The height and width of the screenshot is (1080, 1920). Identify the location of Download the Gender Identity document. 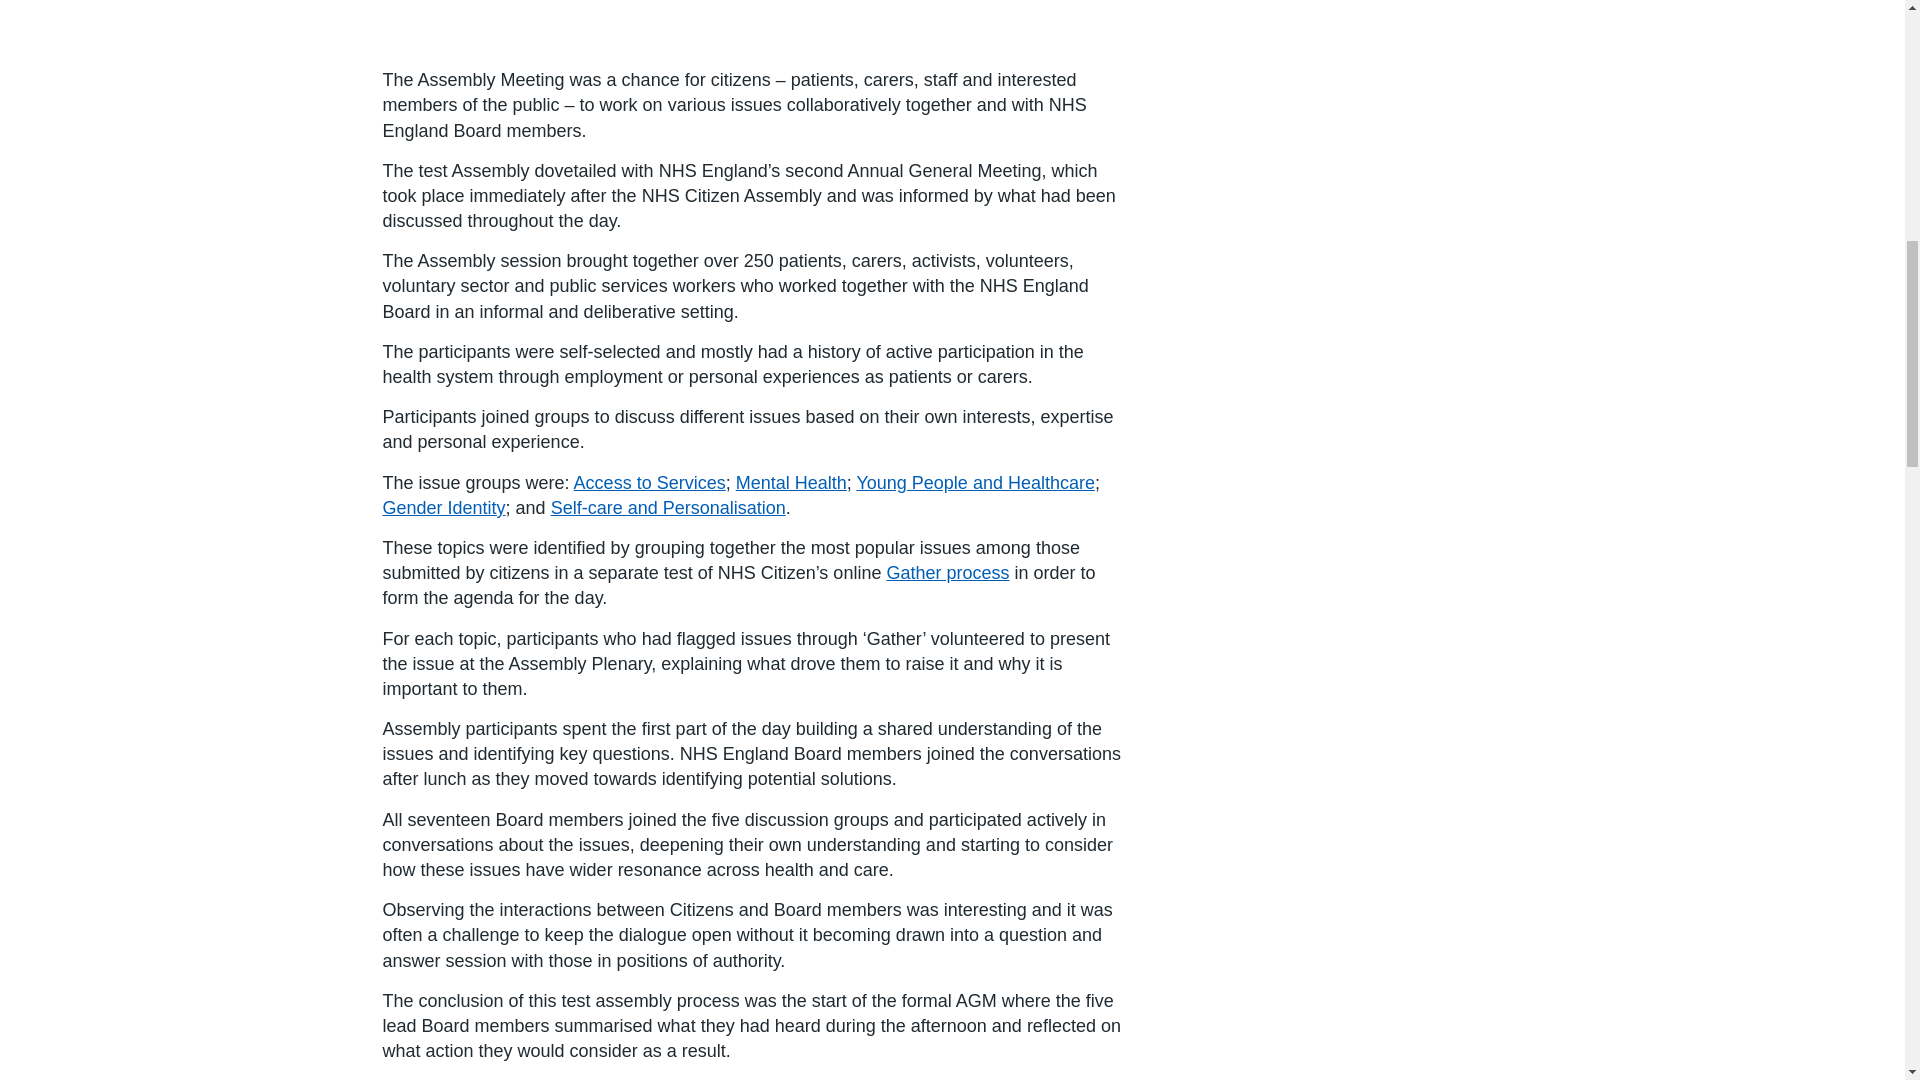
(443, 508).